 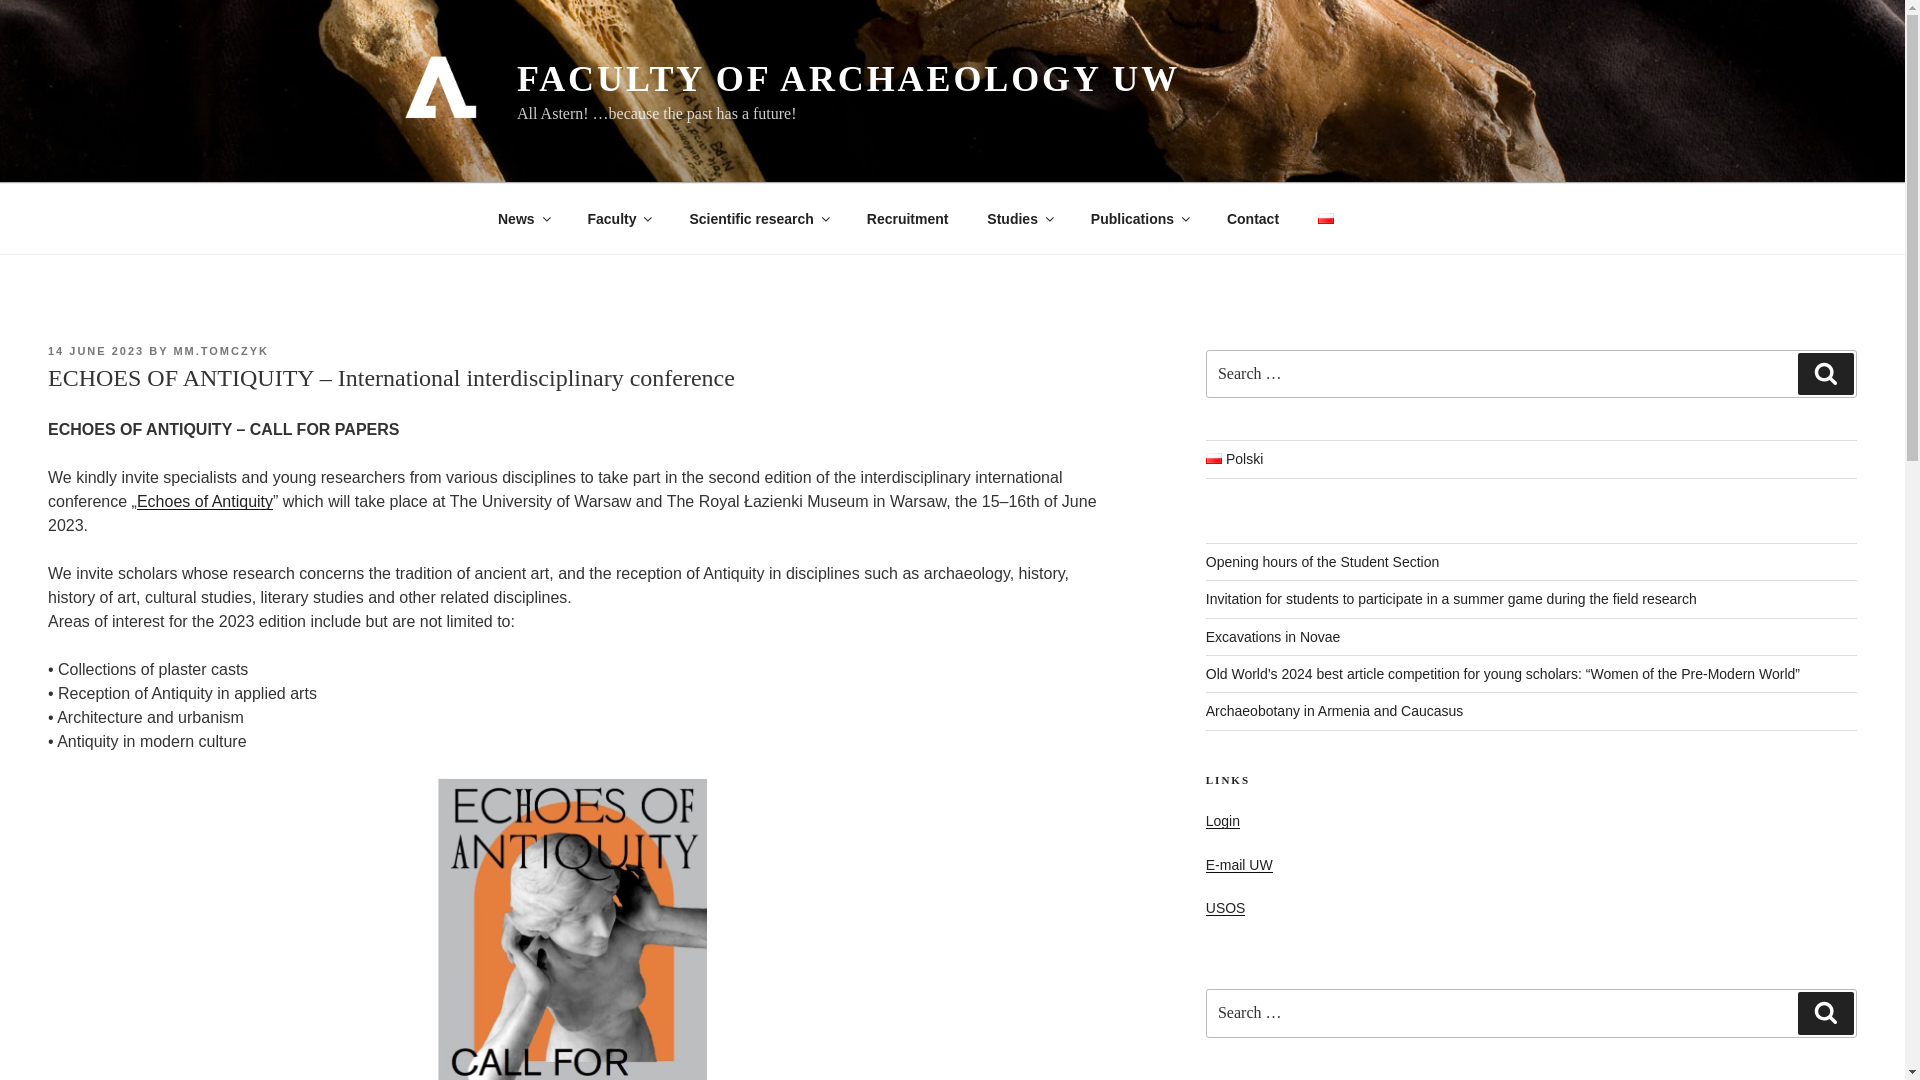 I want to click on Studies, so click(x=1019, y=218).